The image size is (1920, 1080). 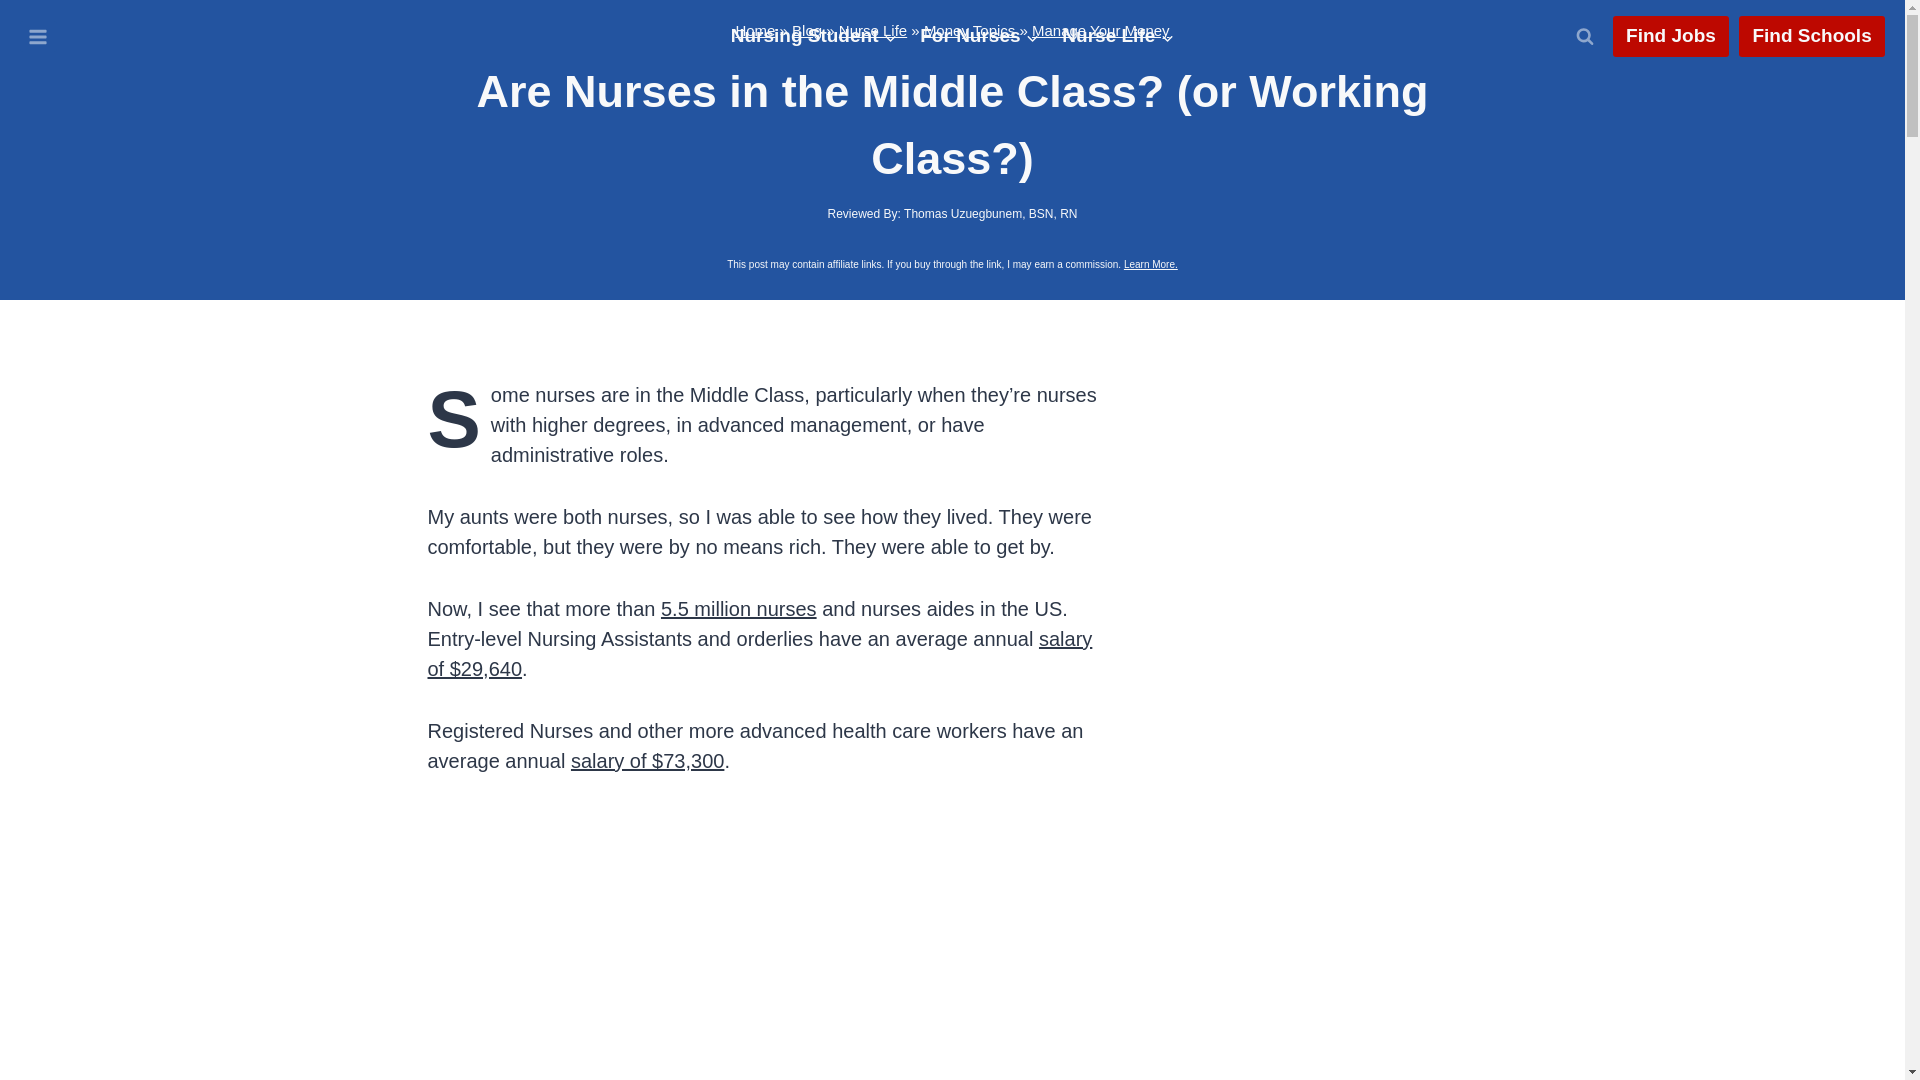 What do you see at coordinates (1812, 37) in the screenshot?
I see `Find Schools` at bounding box center [1812, 37].